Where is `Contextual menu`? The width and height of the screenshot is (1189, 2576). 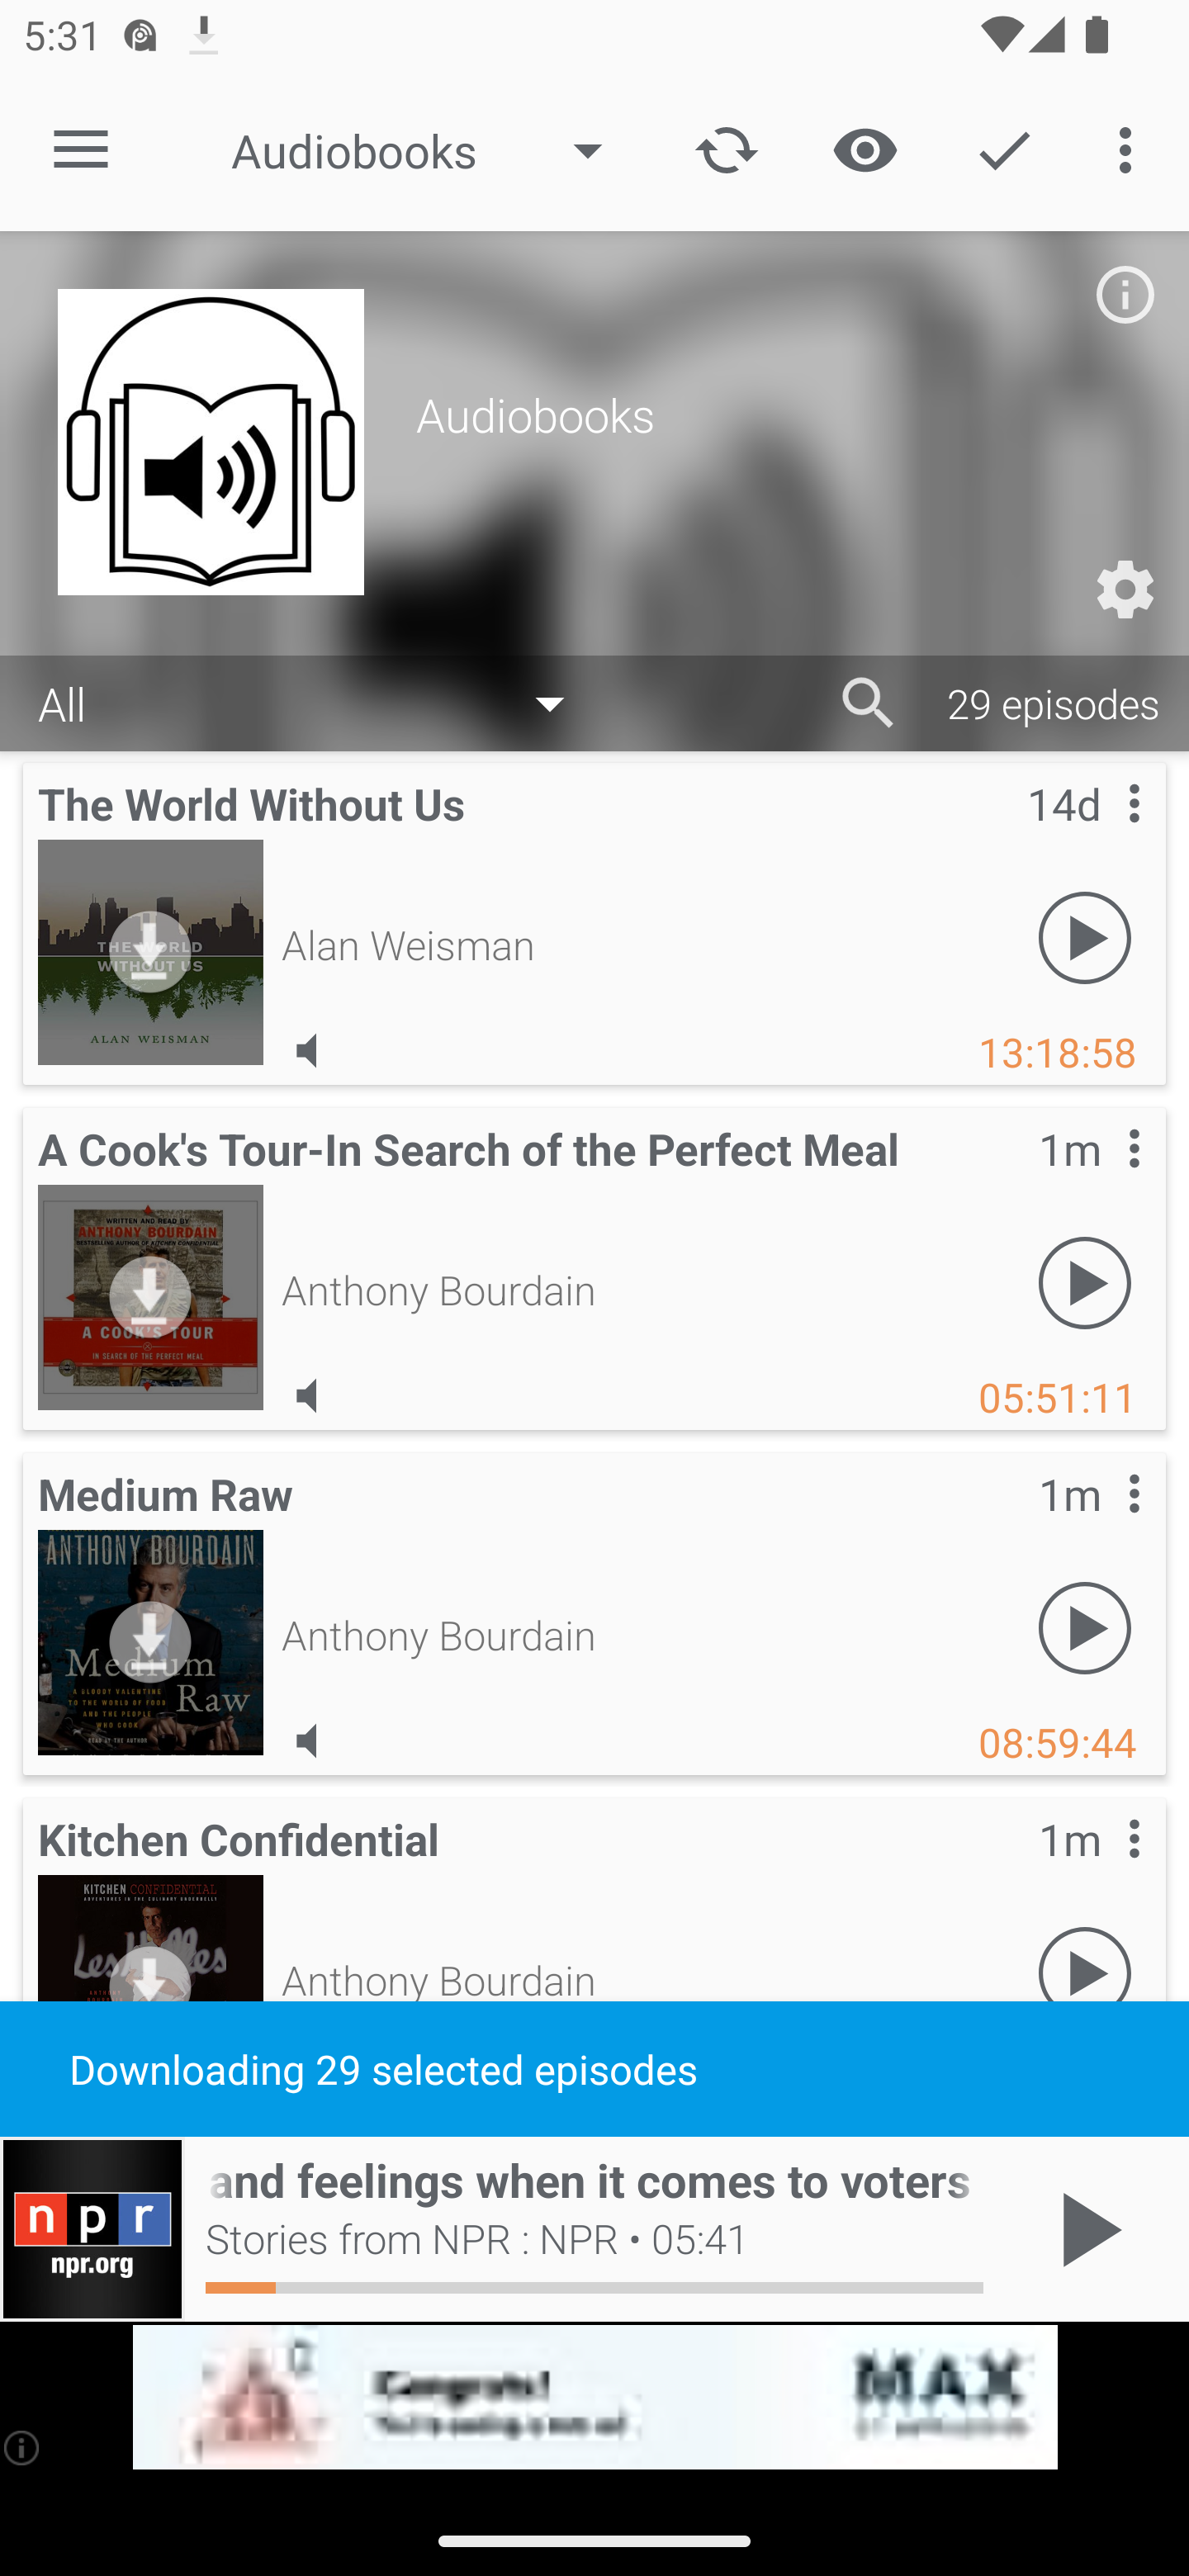
Contextual menu is located at coordinates (1098, 1181).